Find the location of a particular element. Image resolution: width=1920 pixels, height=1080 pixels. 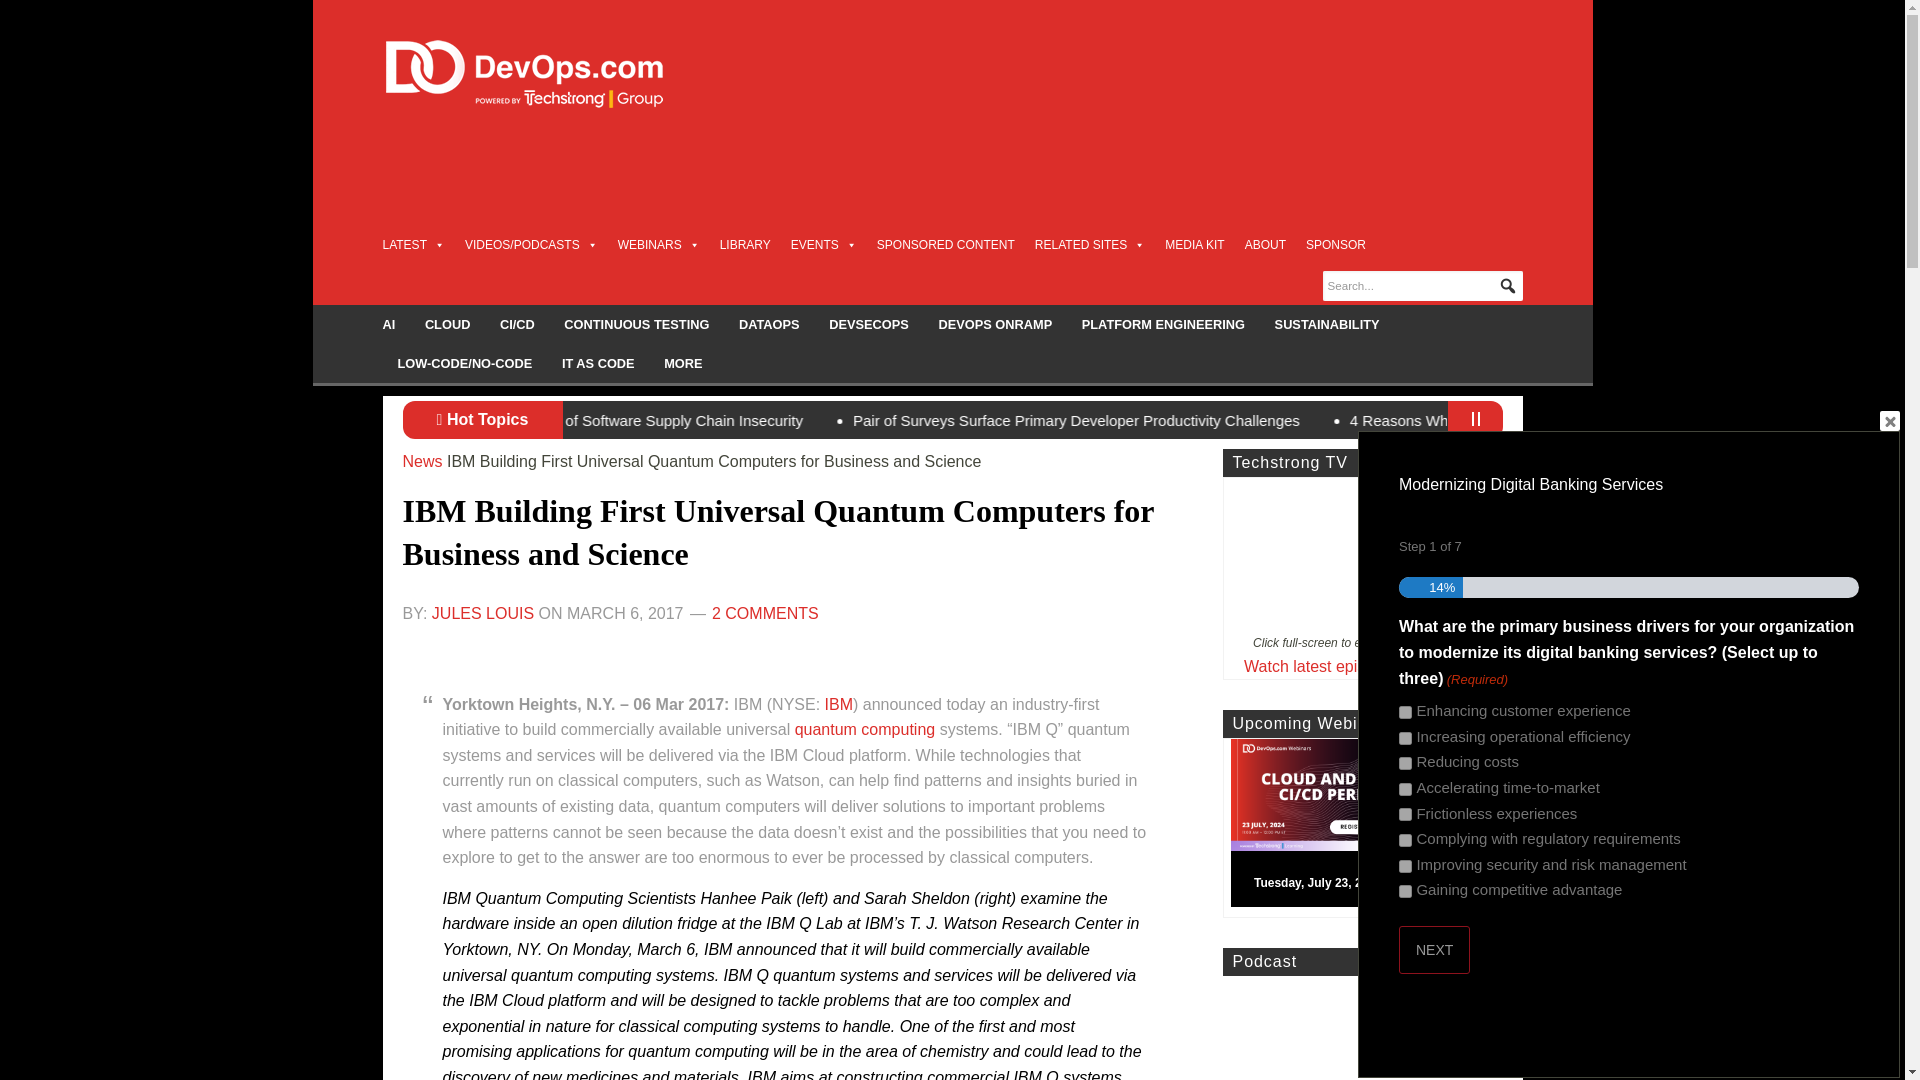

Gaining competitive advantage is located at coordinates (1405, 890).